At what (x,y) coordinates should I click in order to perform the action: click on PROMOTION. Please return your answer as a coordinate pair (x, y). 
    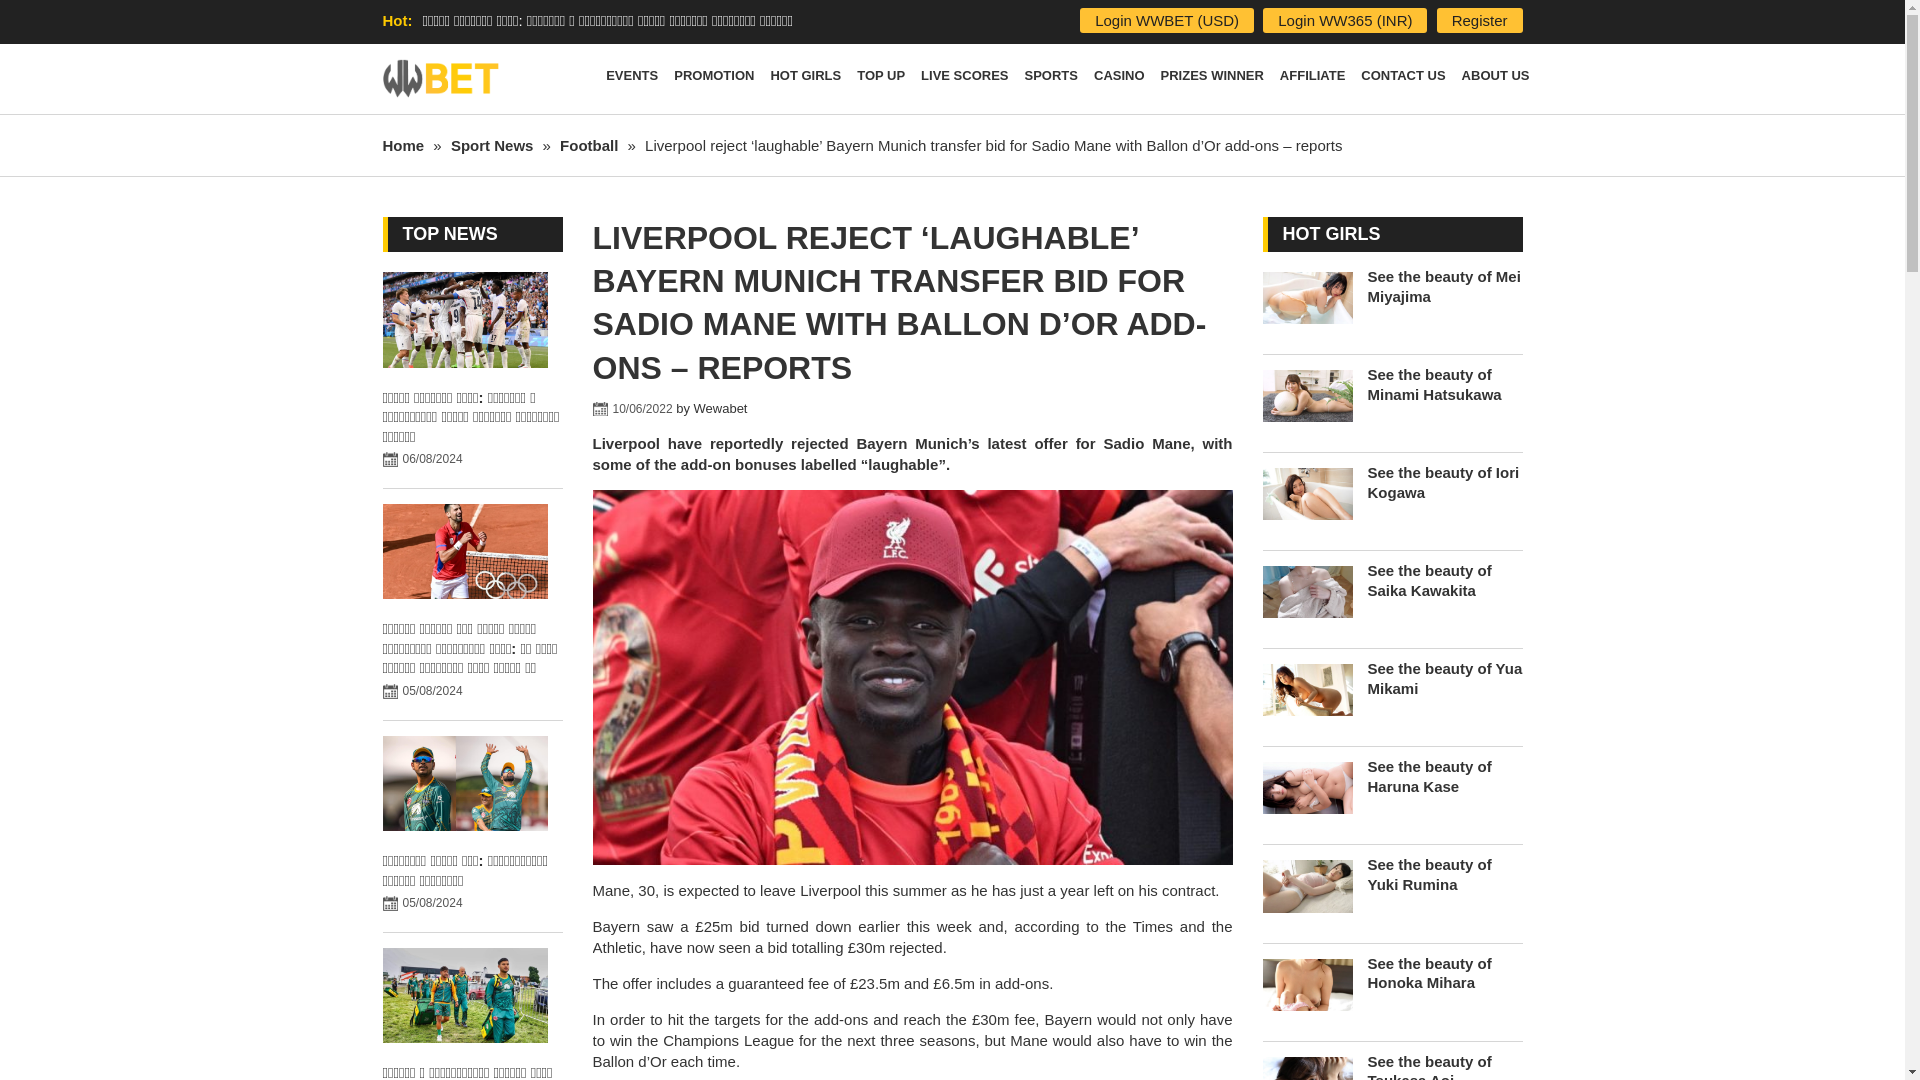
    Looking at the image, I should click on (714, 79).